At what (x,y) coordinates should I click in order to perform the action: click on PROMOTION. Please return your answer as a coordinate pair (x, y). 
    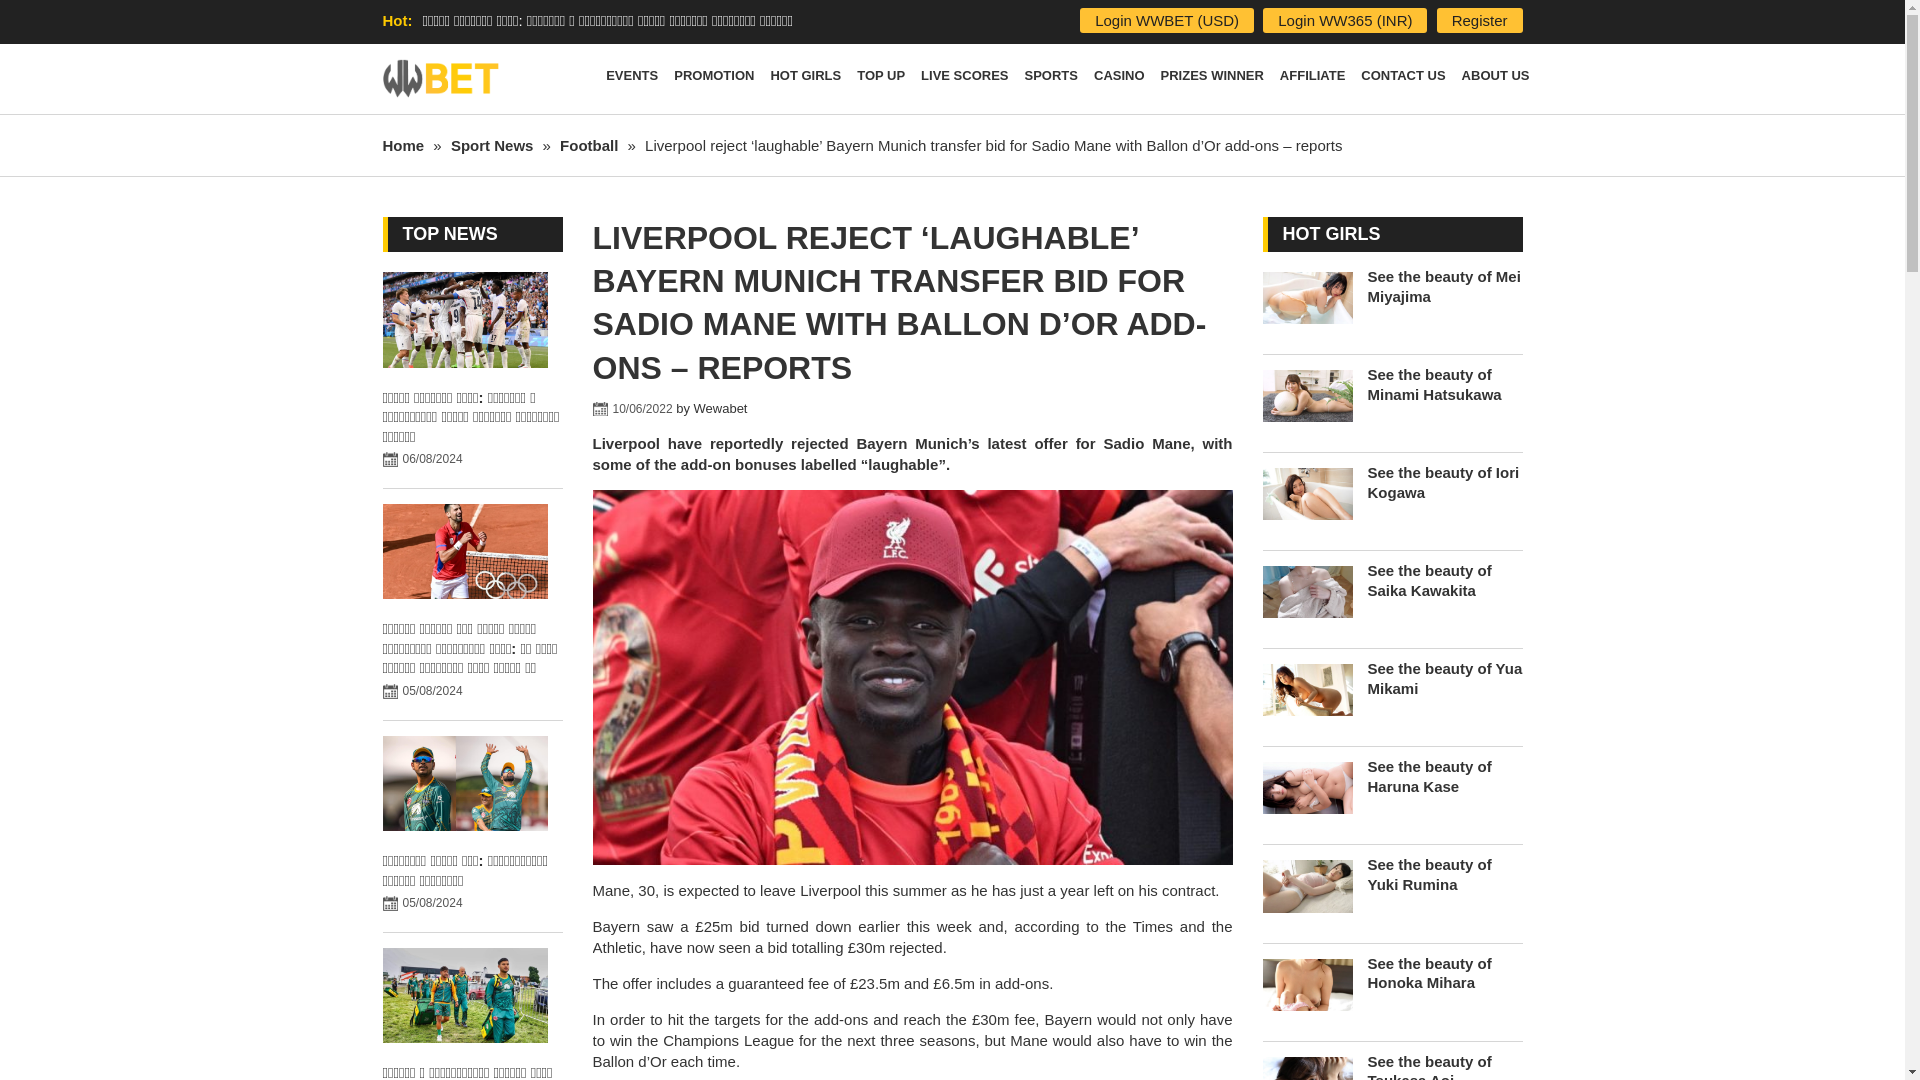
    Looking at the image, I should click on (714, 79).